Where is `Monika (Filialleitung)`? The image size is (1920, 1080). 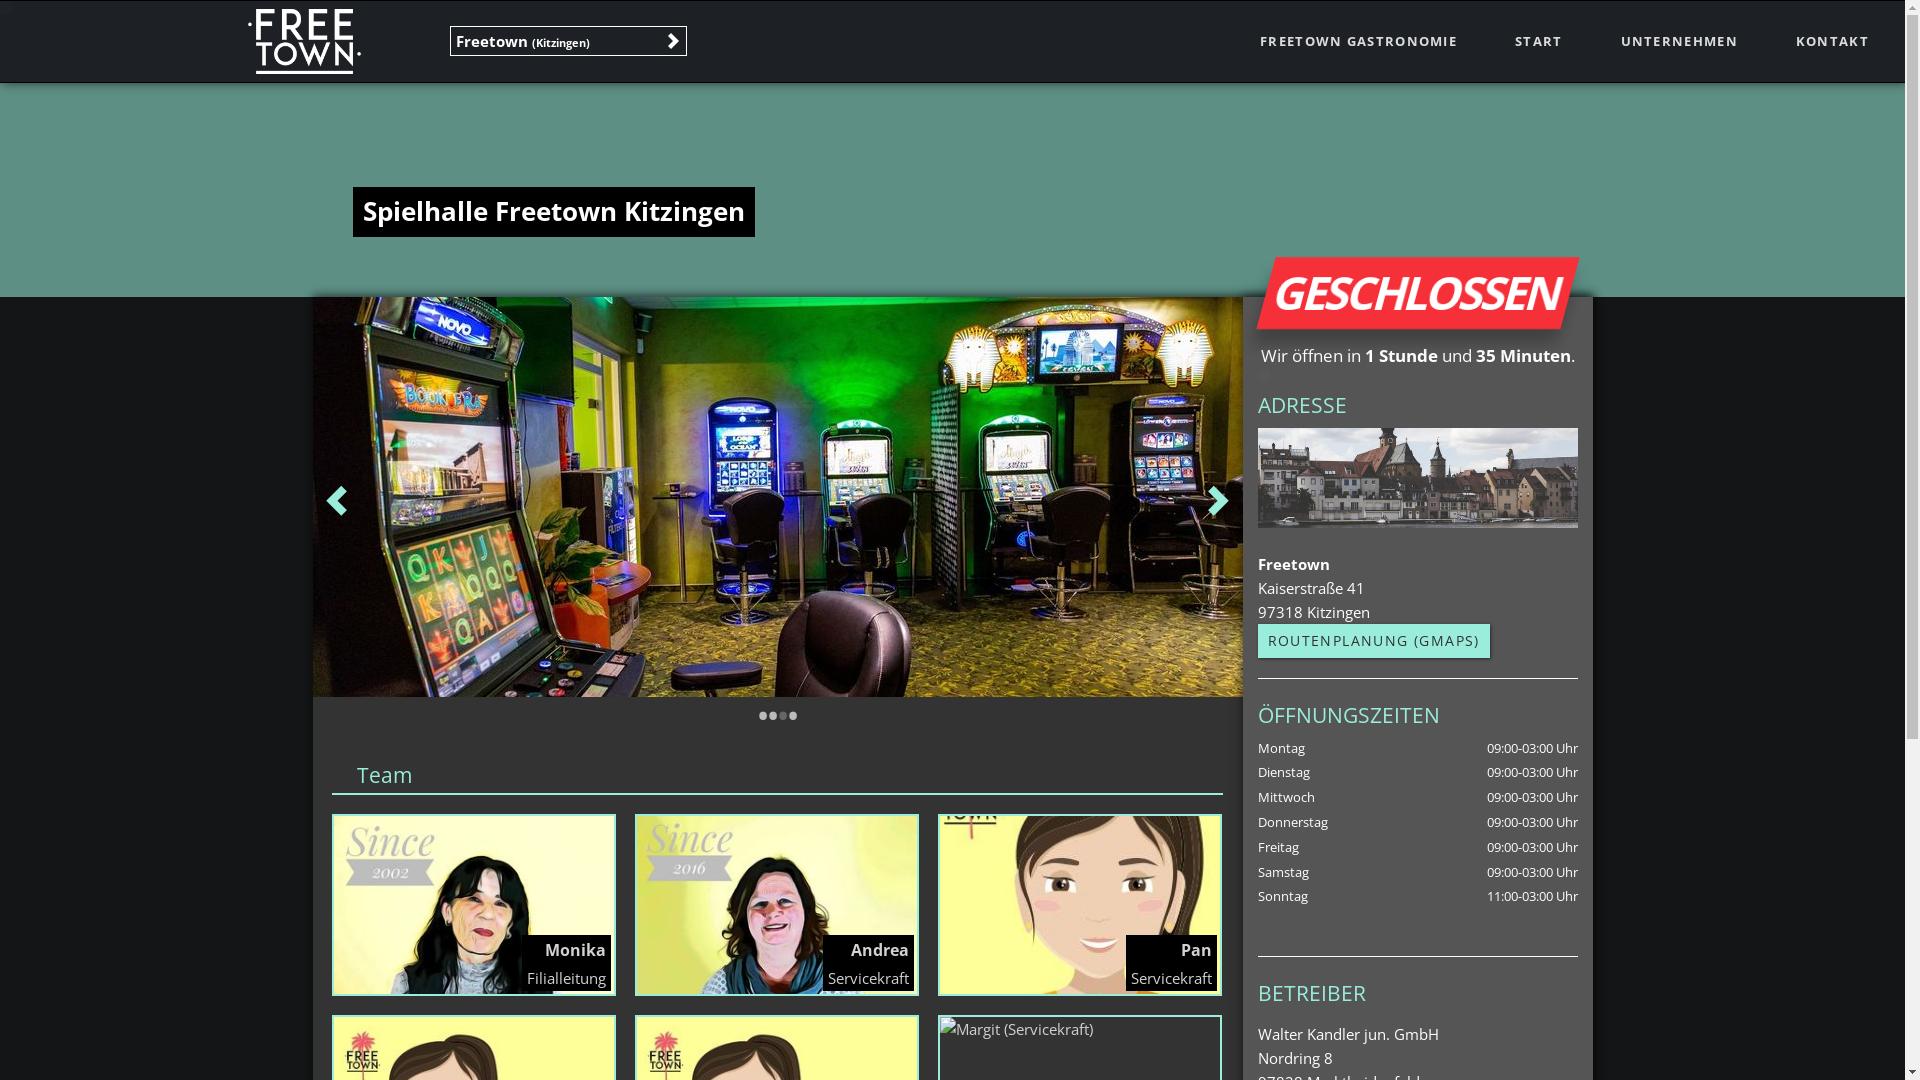
Monika (Filialleitung) is located at coordinates (474, 905).